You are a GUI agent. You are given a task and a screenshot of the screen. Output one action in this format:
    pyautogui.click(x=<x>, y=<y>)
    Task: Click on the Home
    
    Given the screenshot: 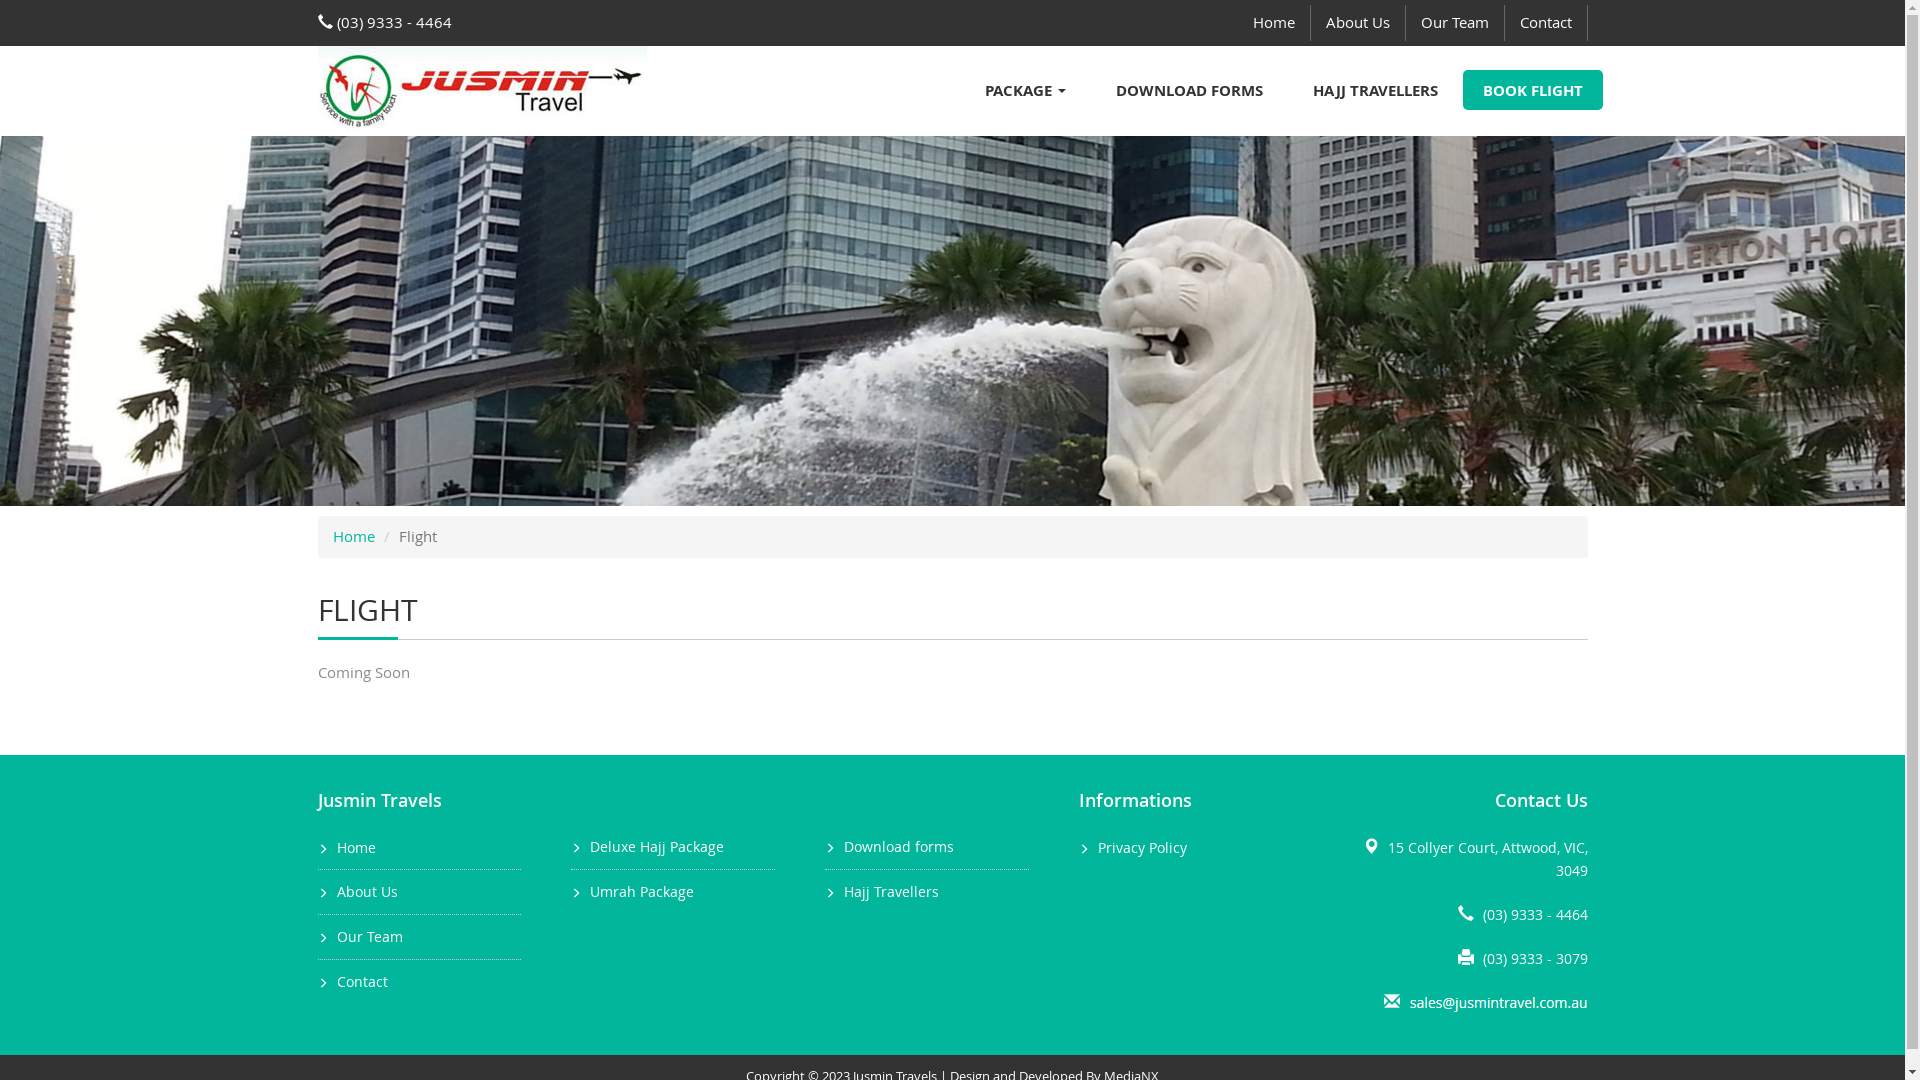 What is the action you would take?
    pyautogui.click(x=353, y=536)
    